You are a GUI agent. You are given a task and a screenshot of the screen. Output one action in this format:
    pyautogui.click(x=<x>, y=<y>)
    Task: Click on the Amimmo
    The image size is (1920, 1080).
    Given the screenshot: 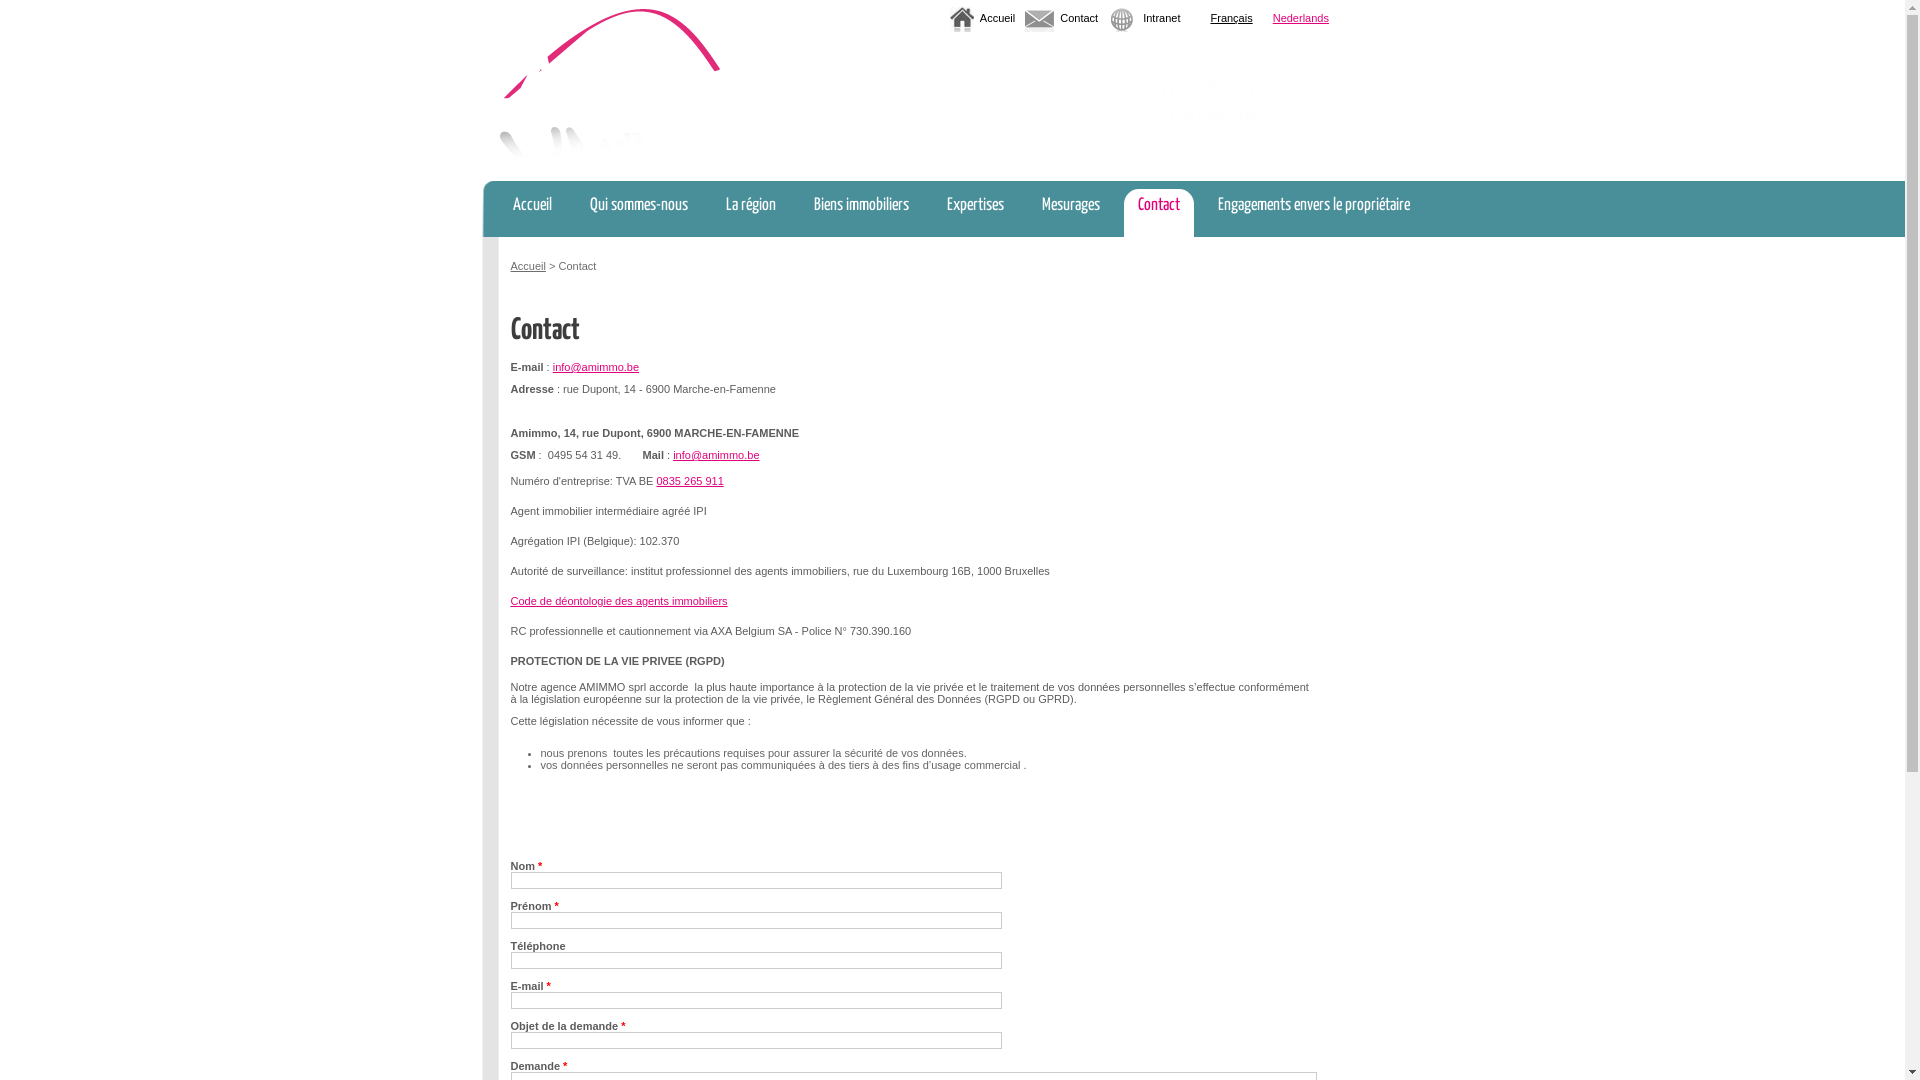 What is the action you would take?
    pyautogui.click(x=610, y=82)
    